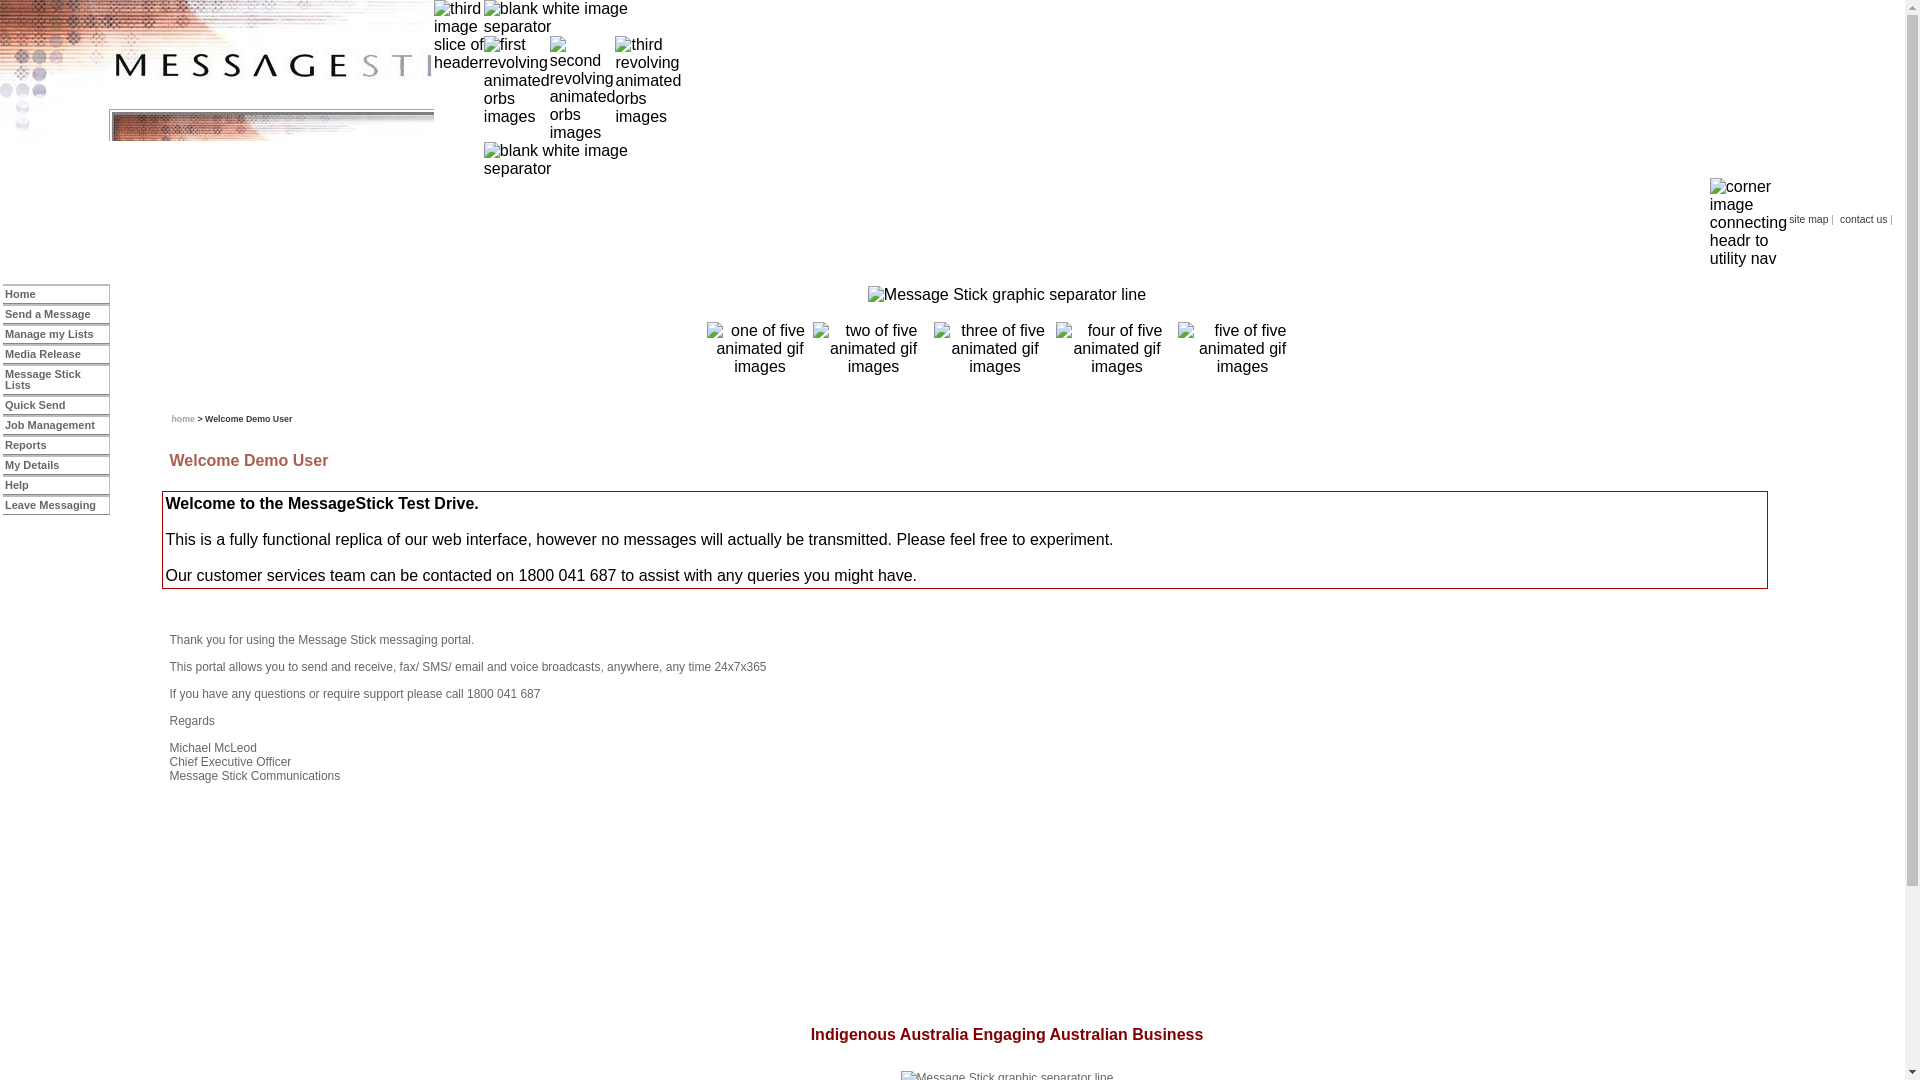 This screenshot has width=1920, height=1080. What do you see at coordinates (57, 466) in the screenshot?
I see `My Details` at bounding box center [57, 466].